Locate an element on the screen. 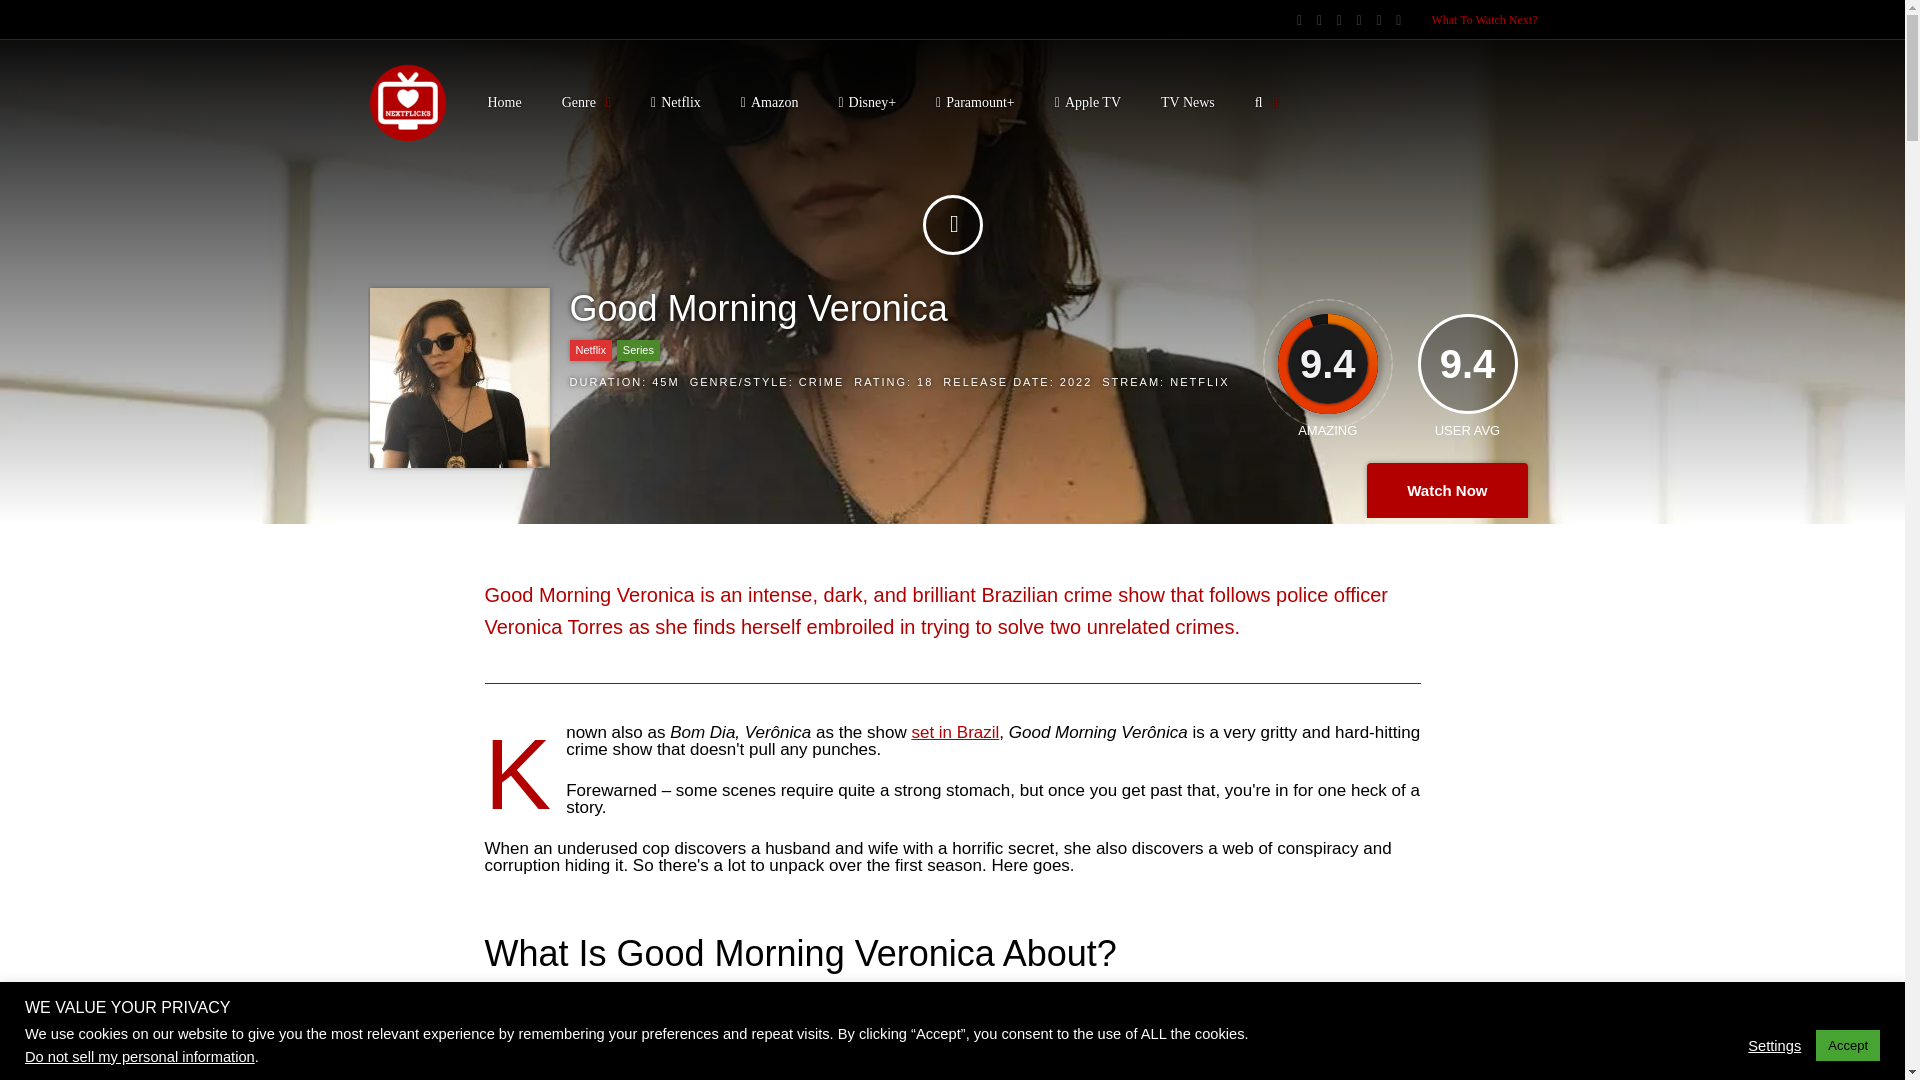 The width and height of the screenshot is (1920, 1080). NextFlicks is located at coordinates (408, 138).